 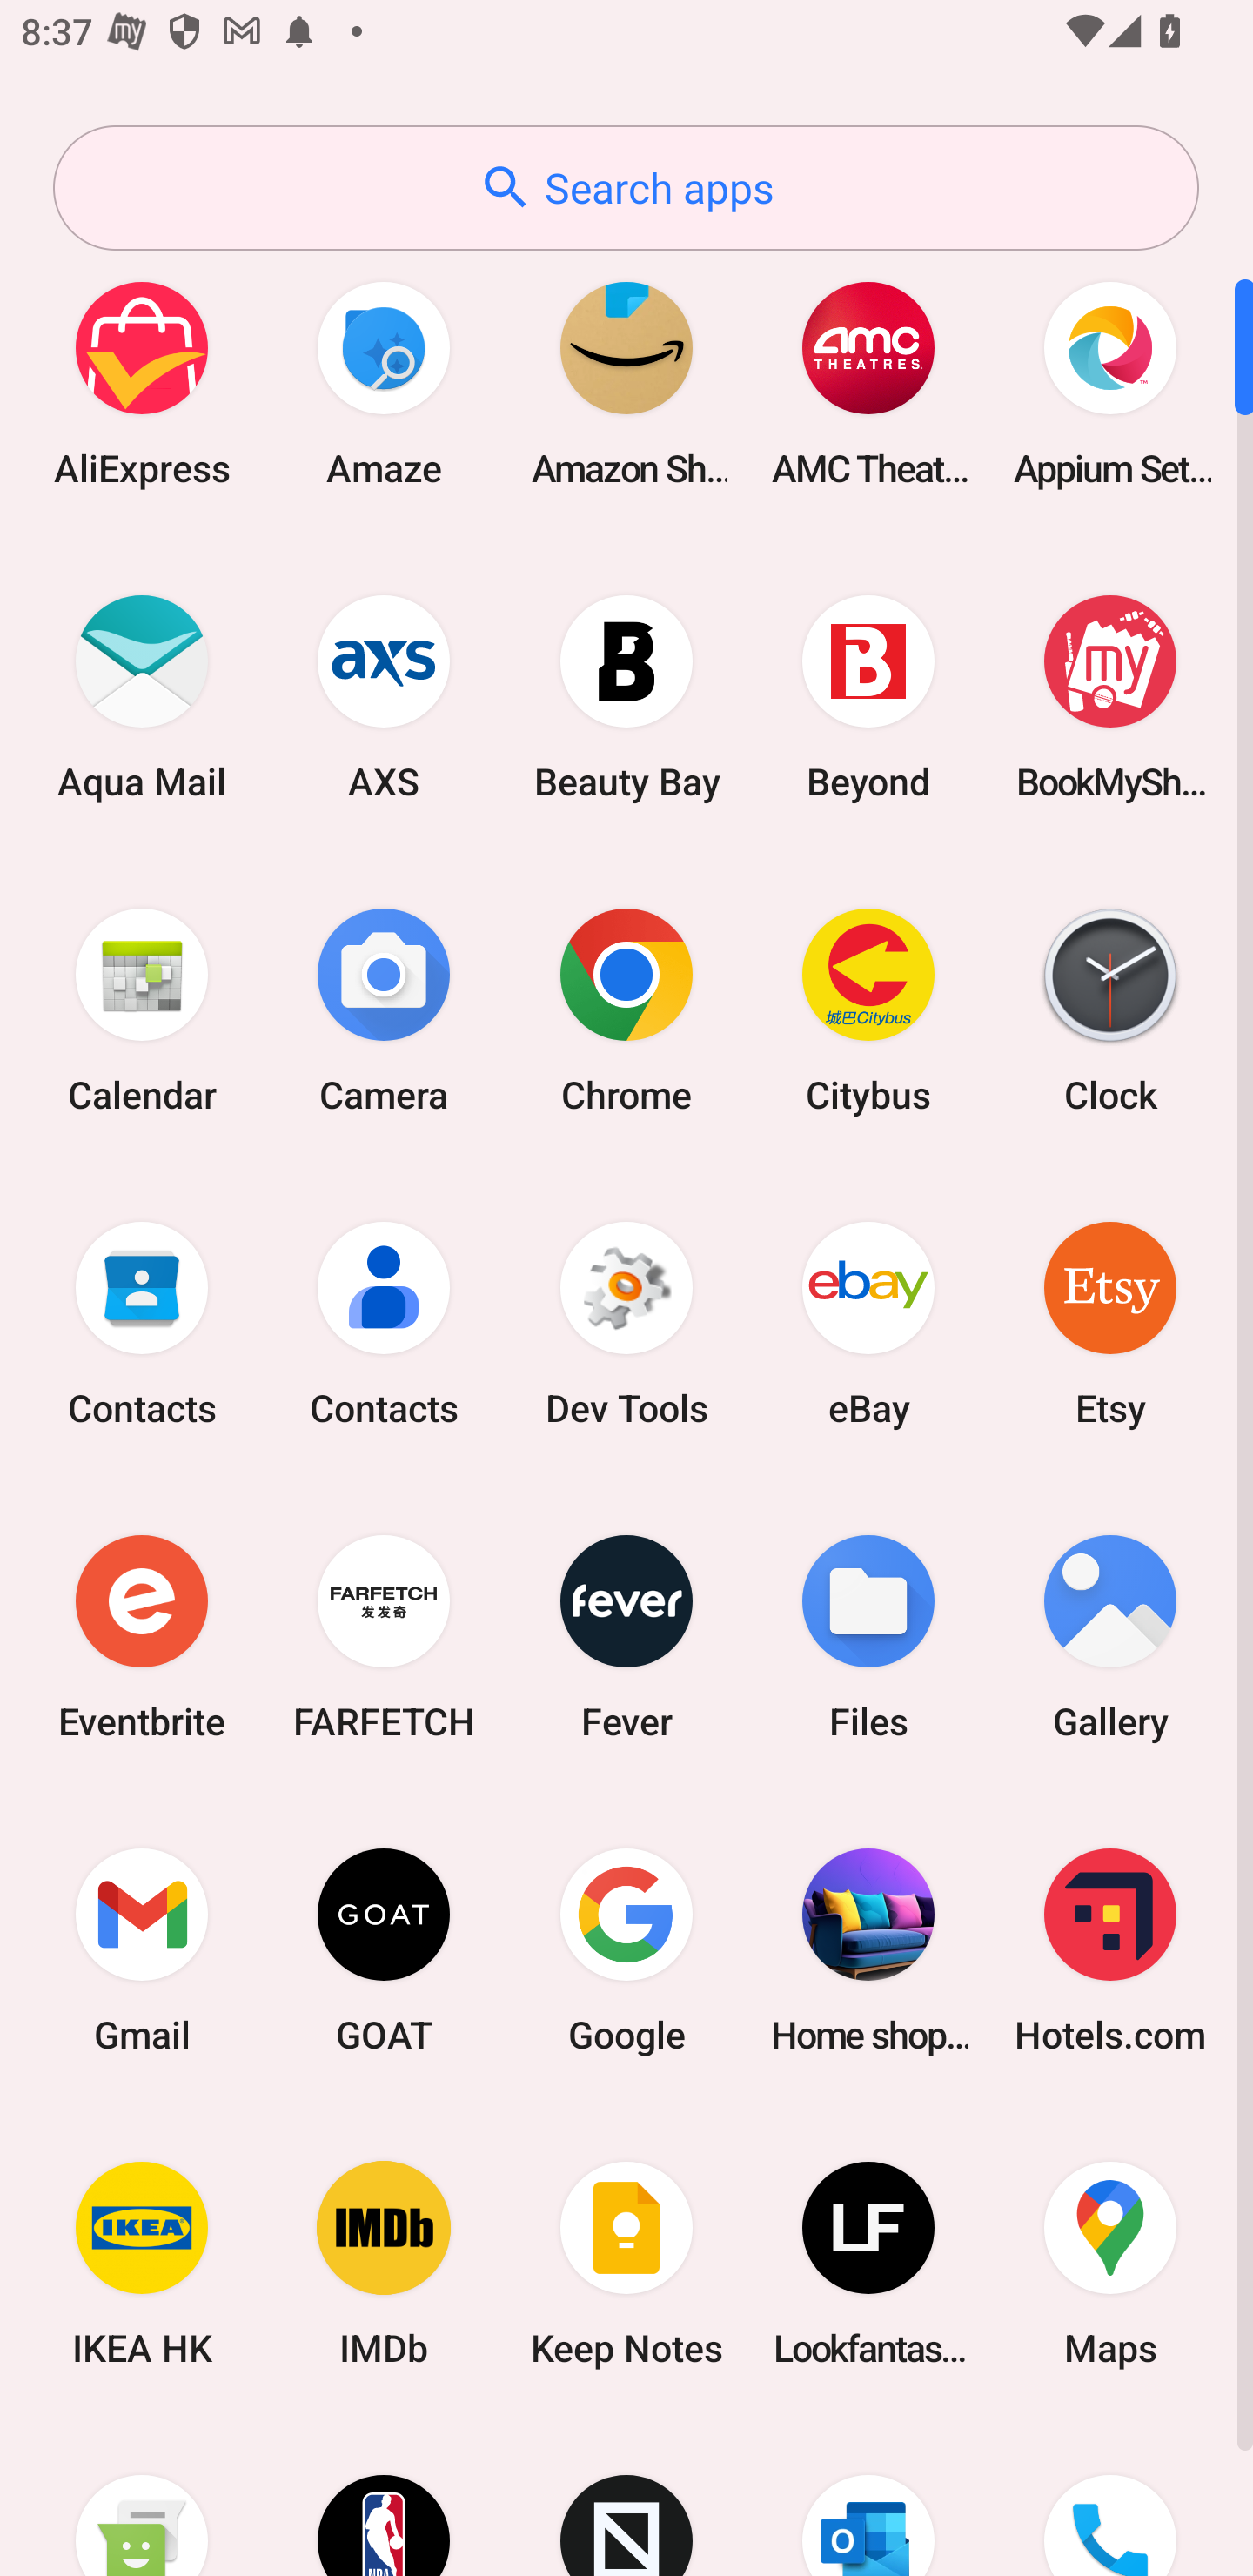 What do you see at coordinates (626, 1636) in the screenshot?
I see `Fever` at bounding box center [626, 1636].